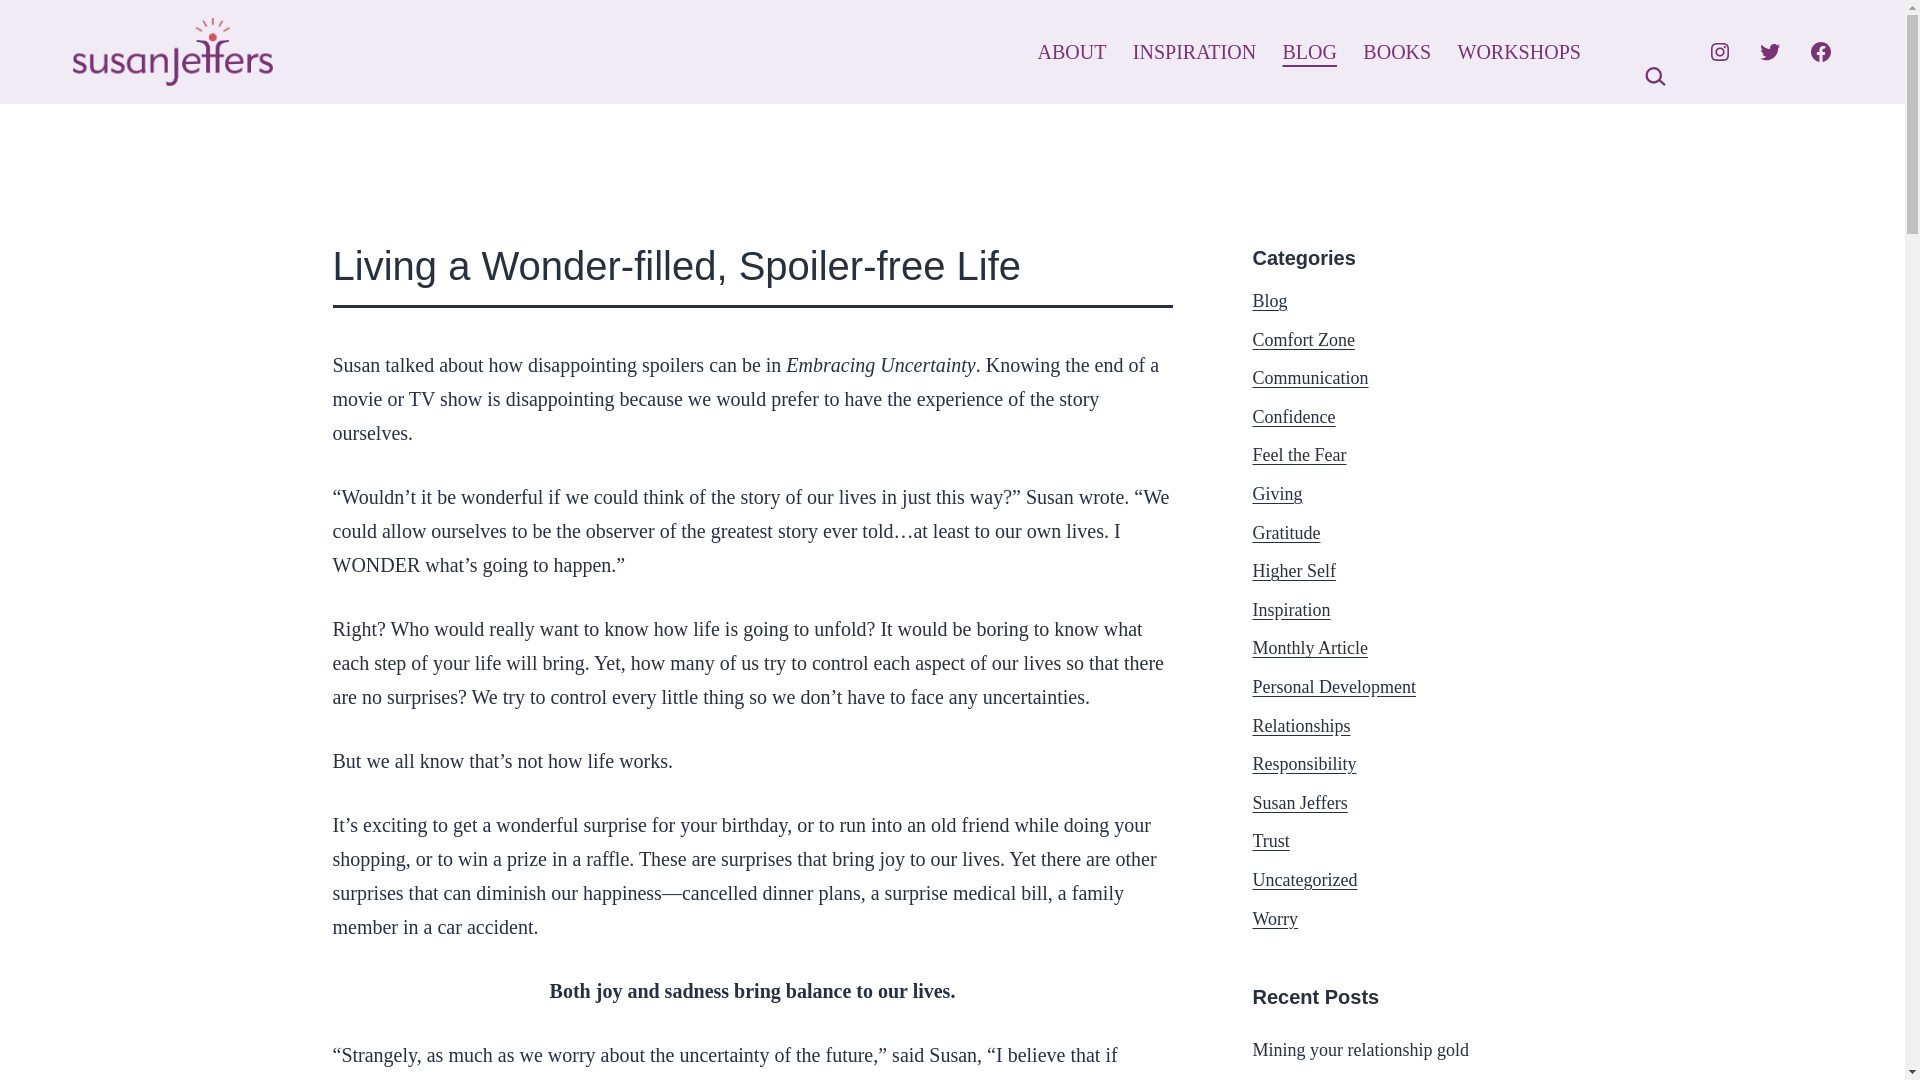 The height and width of the screenshot is (1080, 1920). Describe the element at coordinates (1300, 726) in the screenshot. I see `Relationships` at that location.